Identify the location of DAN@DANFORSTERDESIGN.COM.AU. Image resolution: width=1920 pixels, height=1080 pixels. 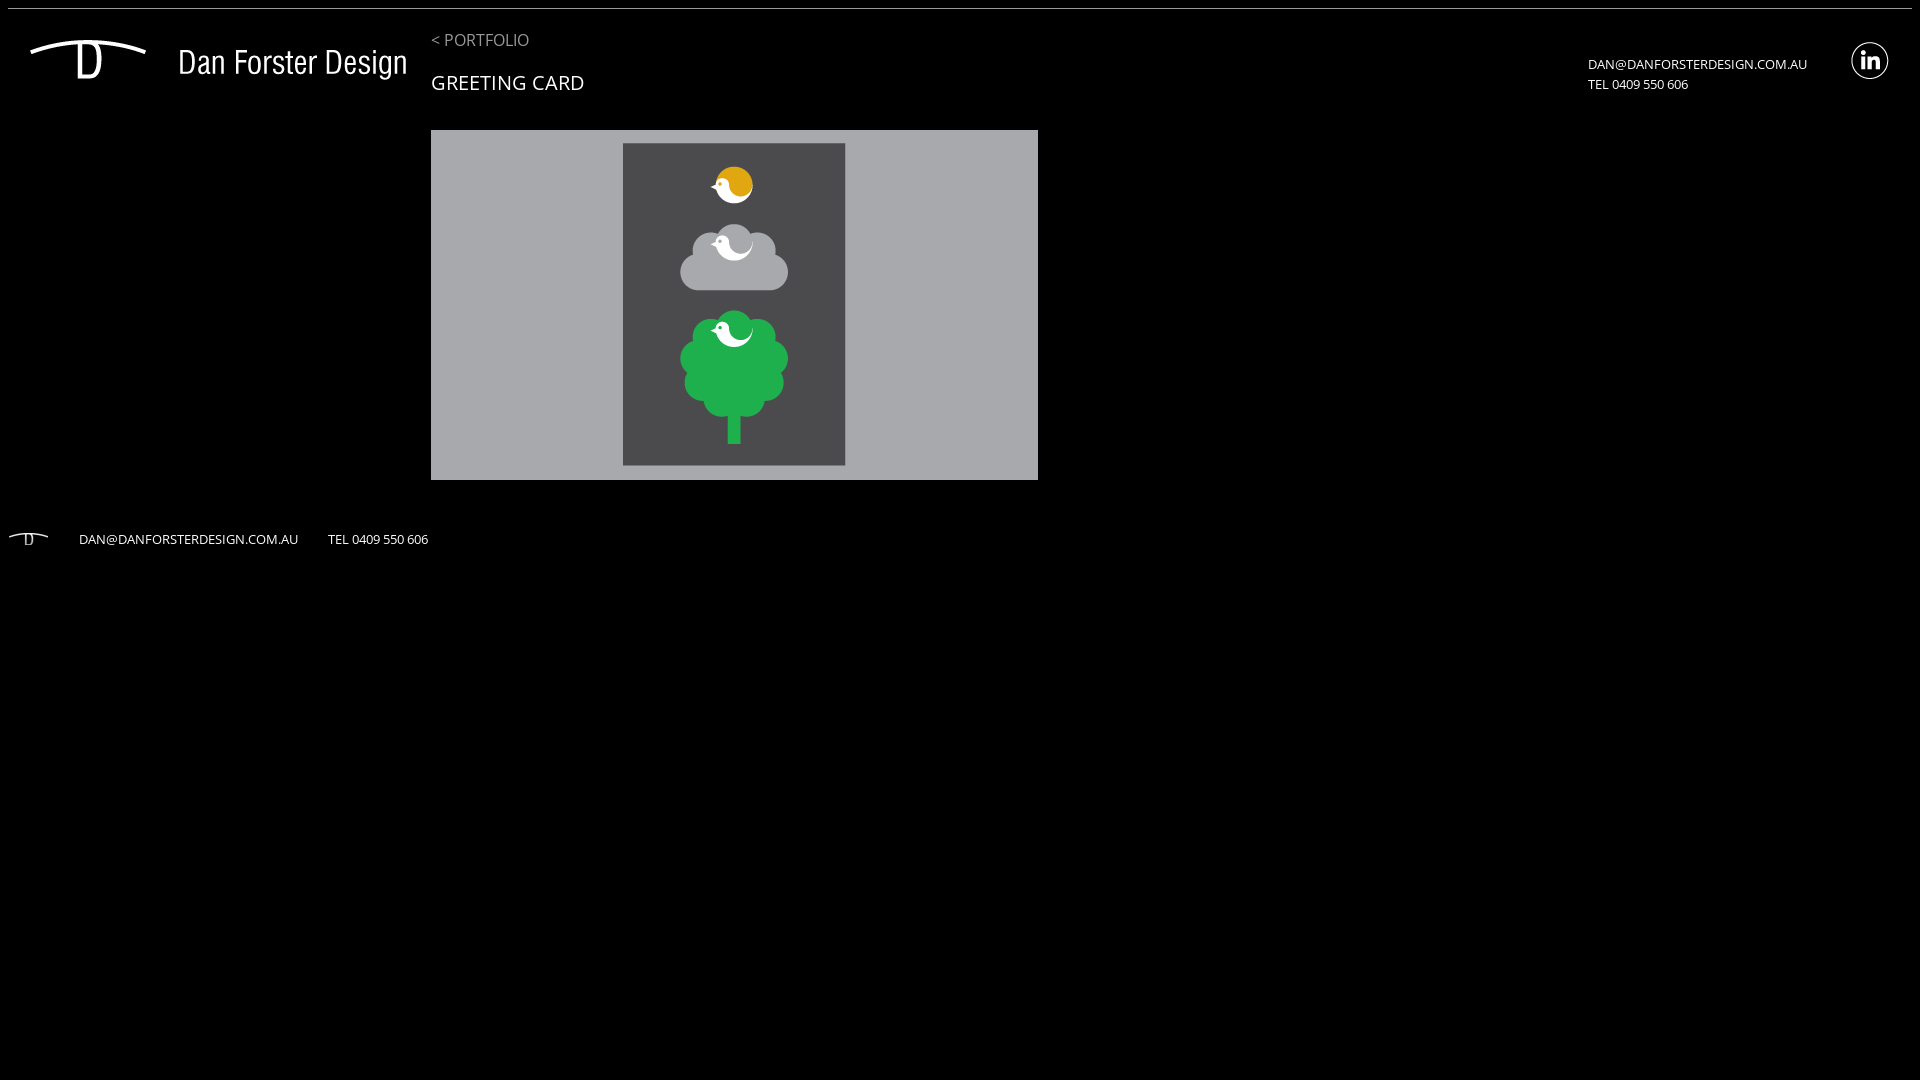
(188, 539).